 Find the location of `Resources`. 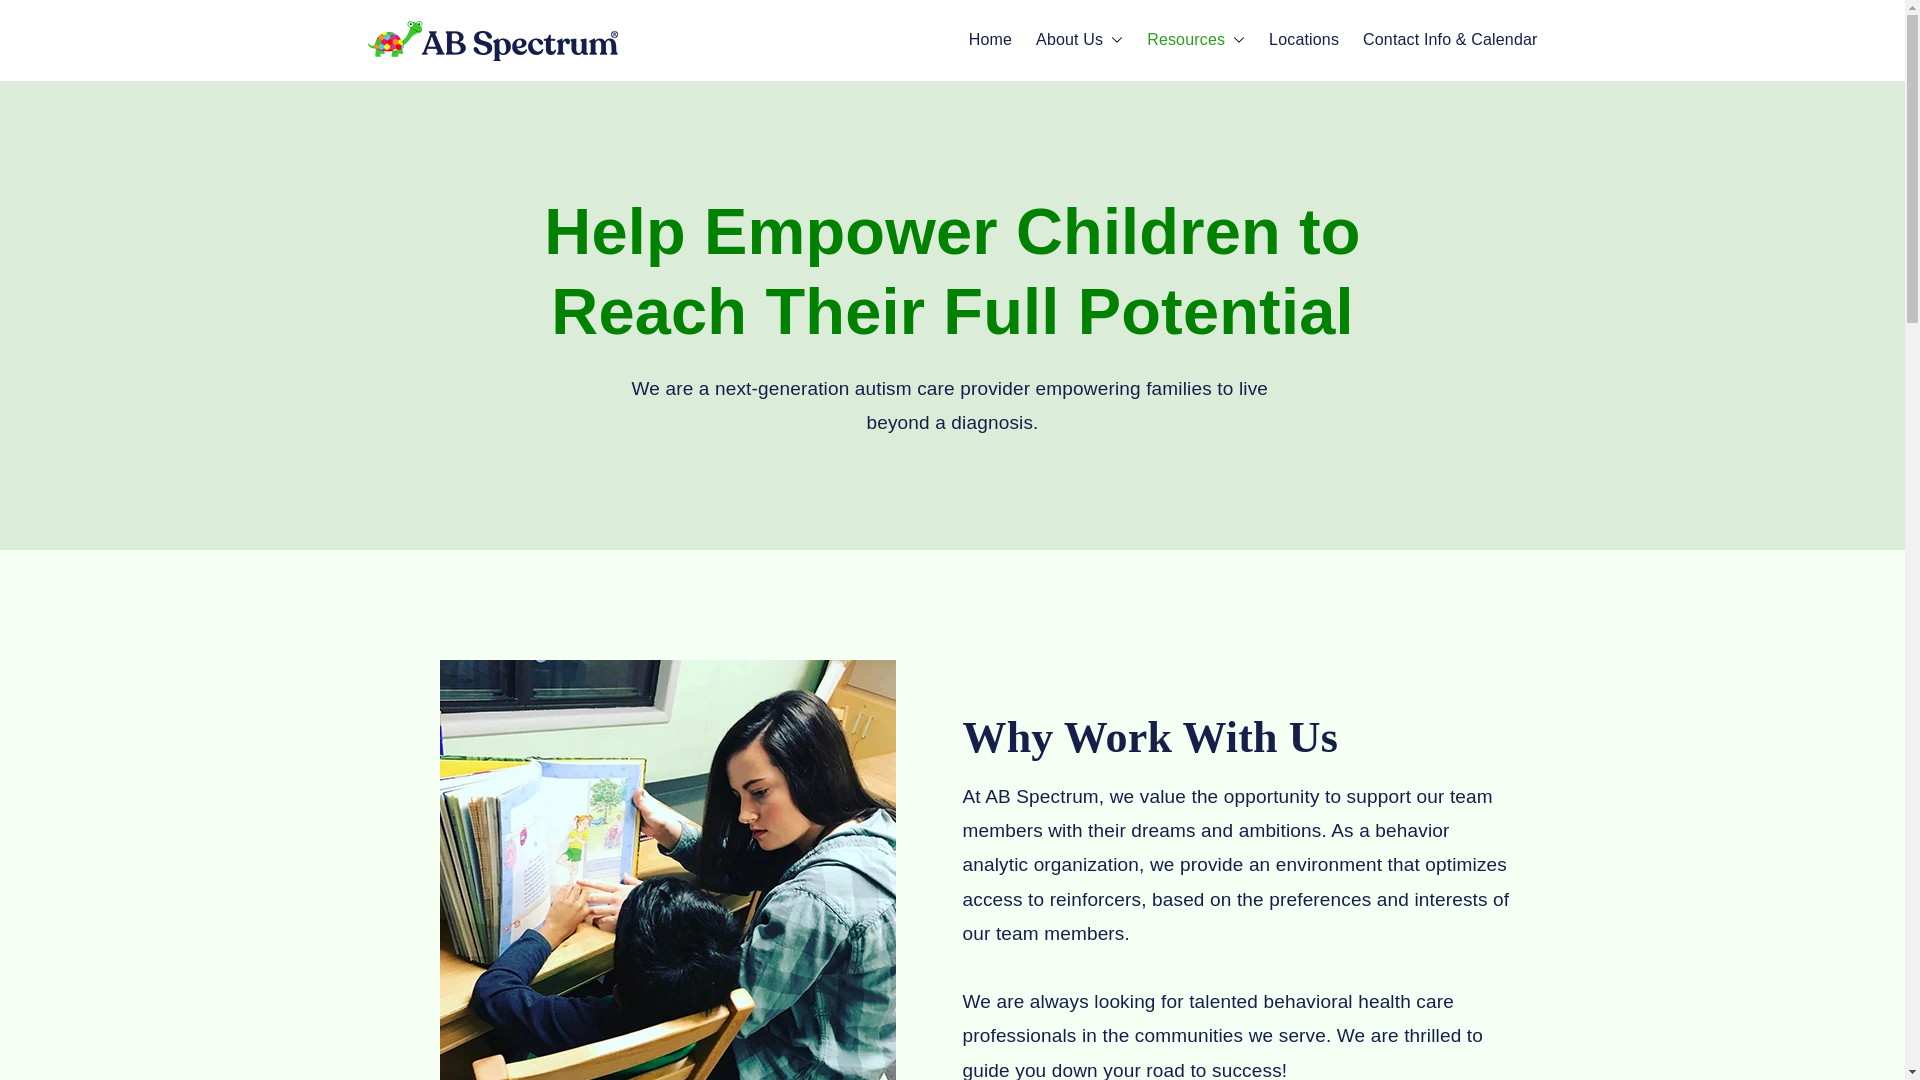

Resources is located at coordinates (1195, 40).